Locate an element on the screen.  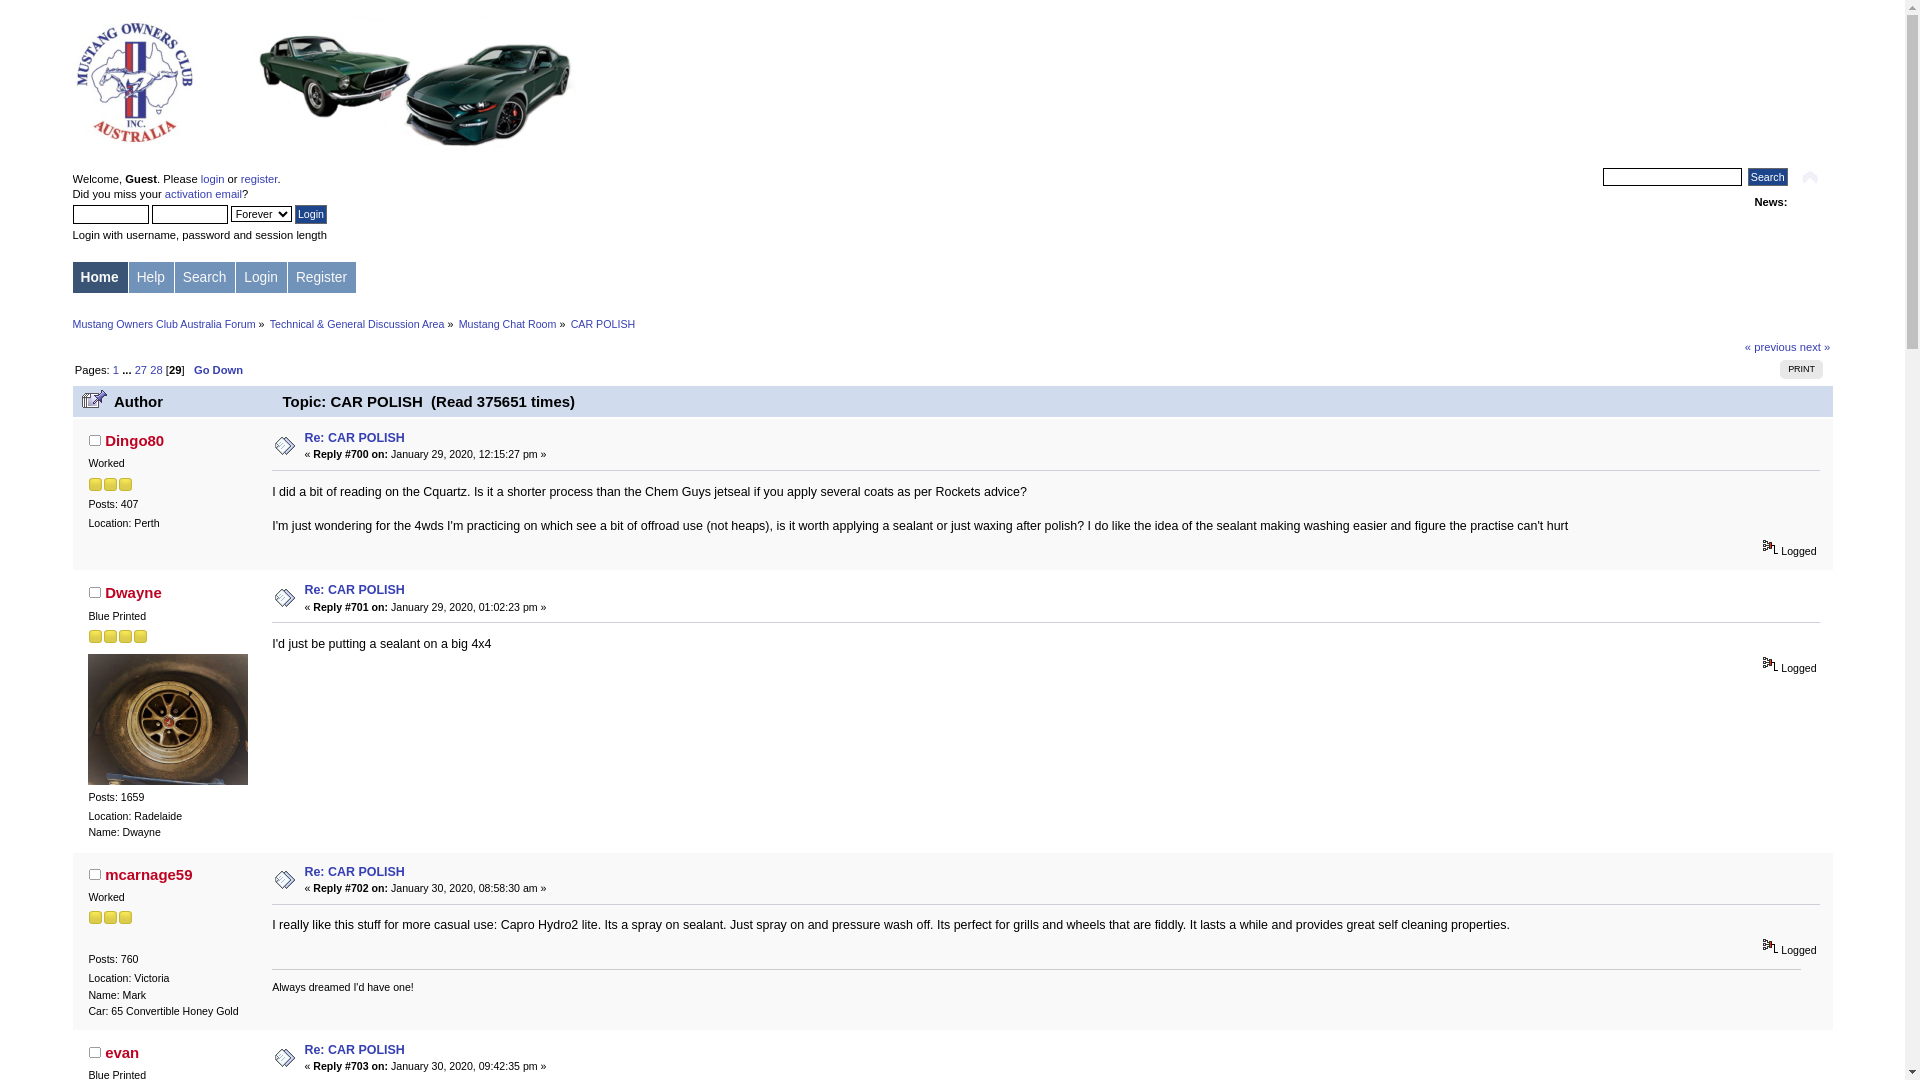
28 is located at coordinates (156, 370).